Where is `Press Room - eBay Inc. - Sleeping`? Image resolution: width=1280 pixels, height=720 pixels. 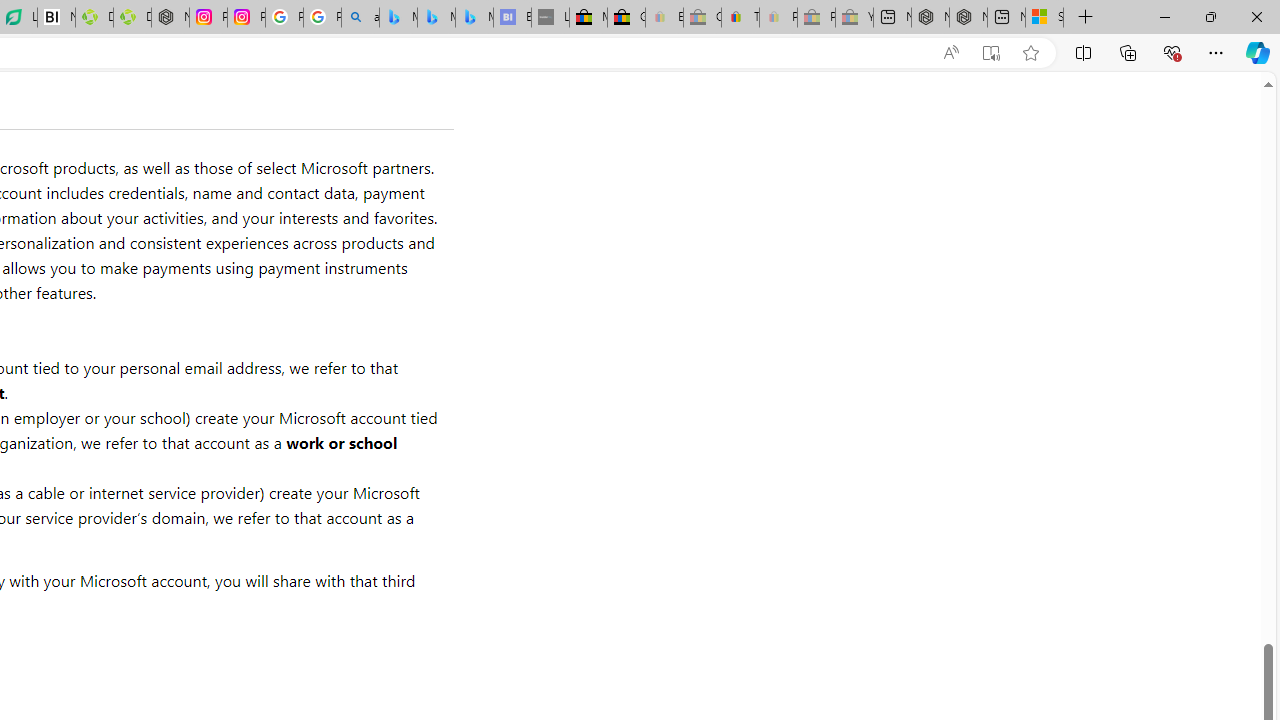
Press Room - eBay Inc. - Sleeping is located at coordinates (816, 18).